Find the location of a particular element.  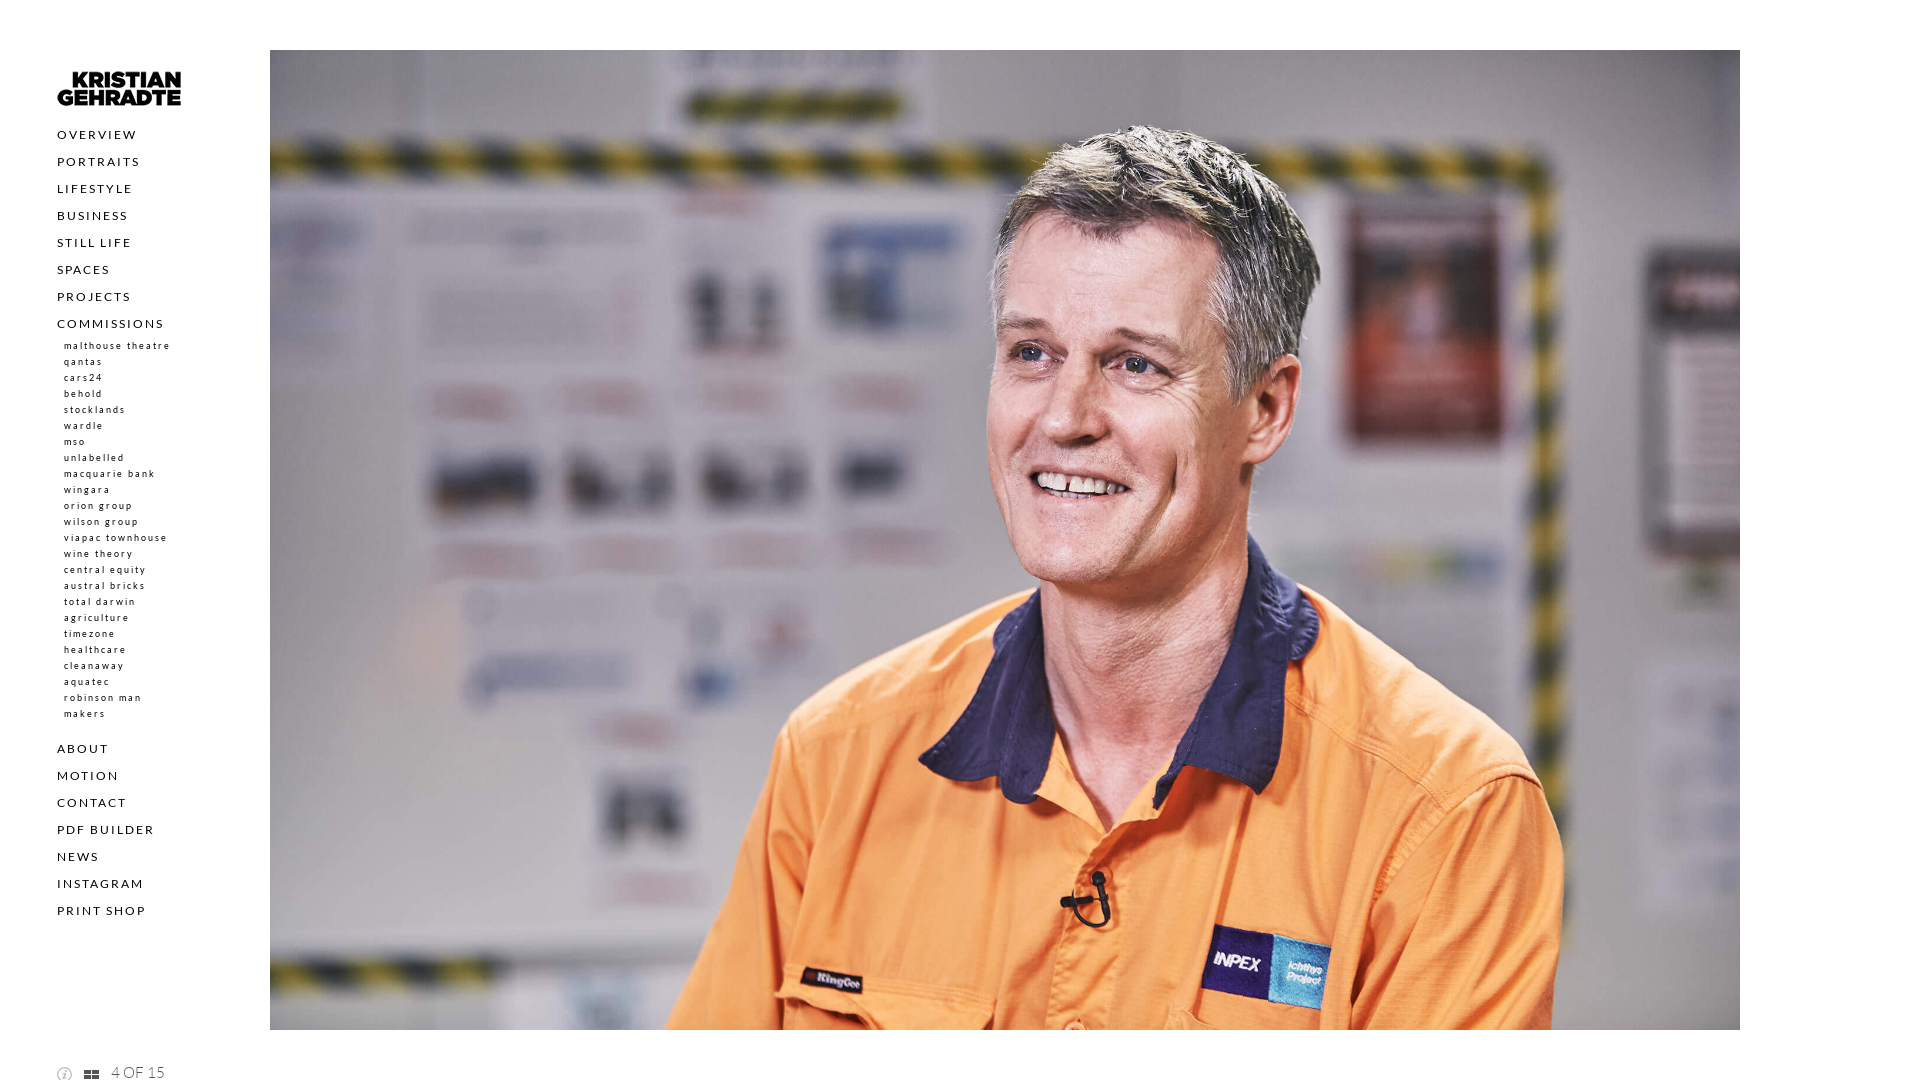

austral bricks is located at coordinates (105, 586).